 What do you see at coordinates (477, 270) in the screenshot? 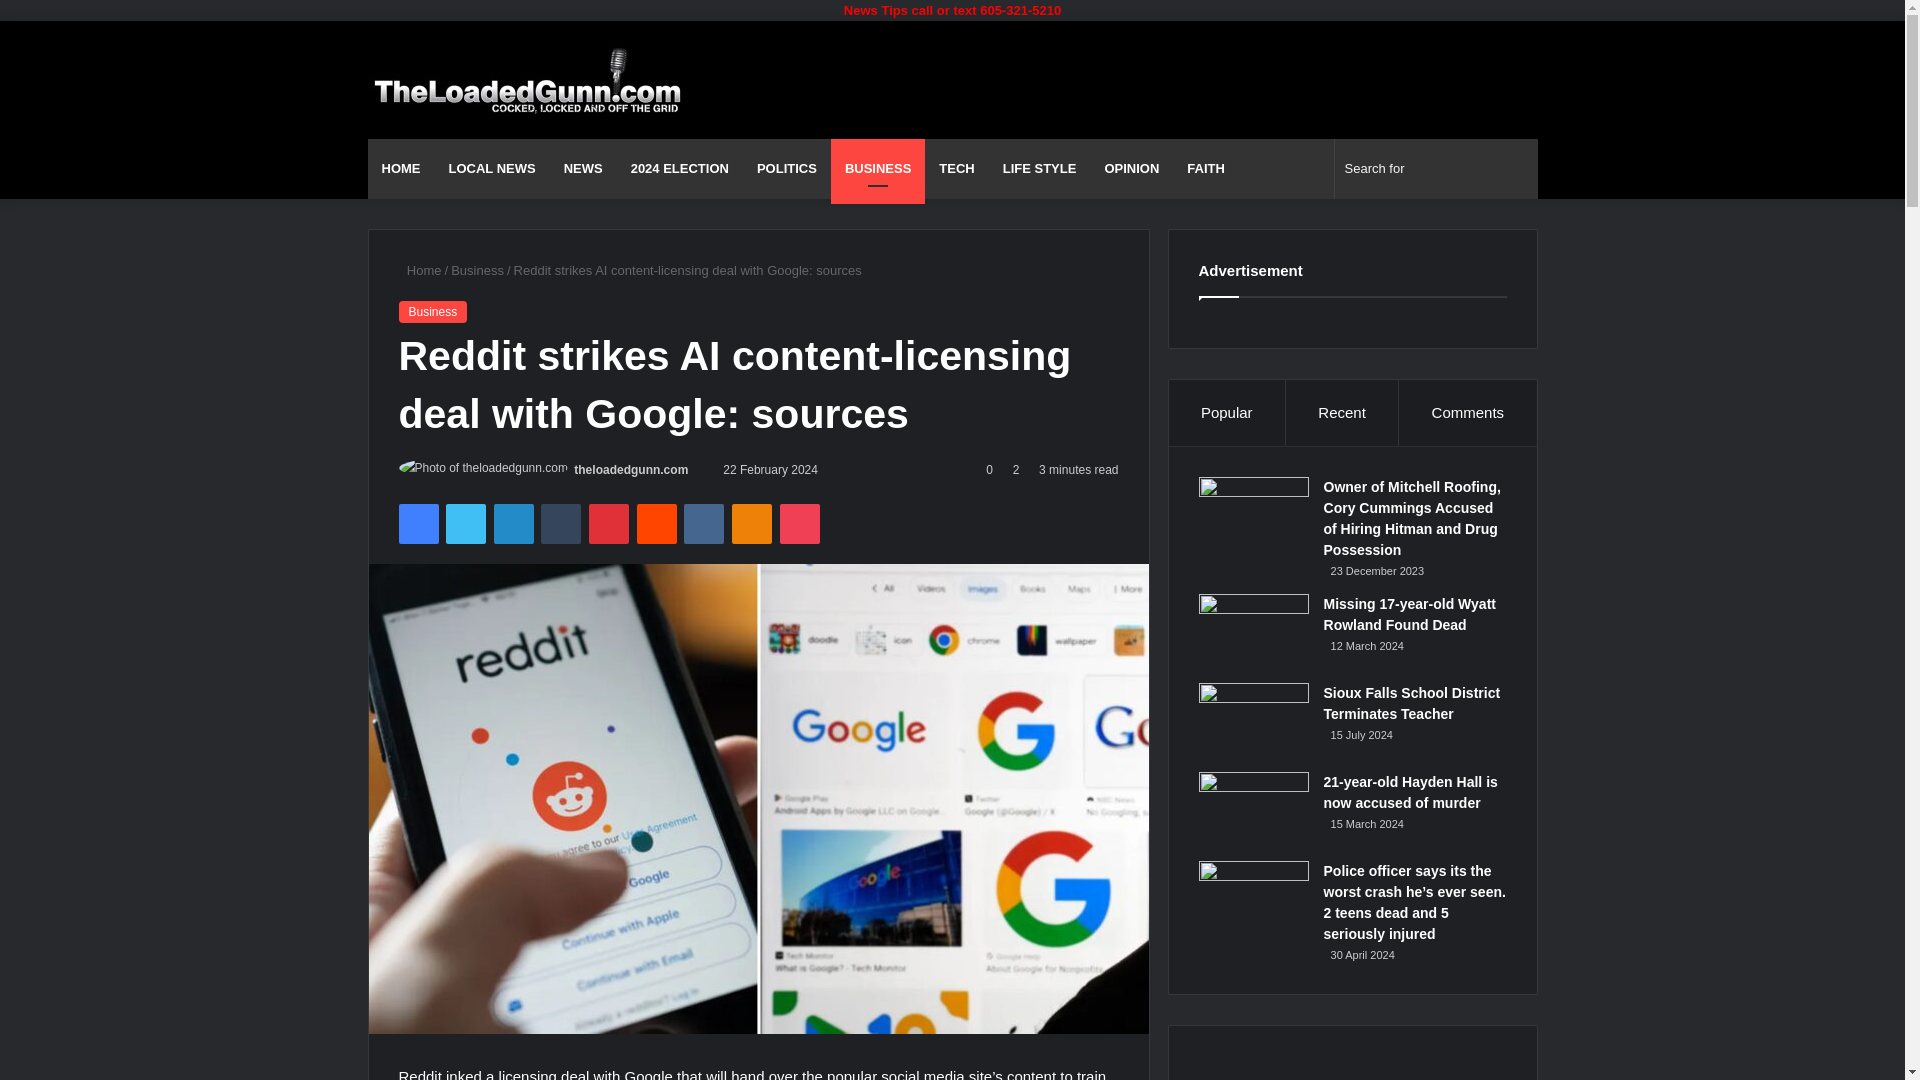
I see `Business` at bounding box center [477, 270].